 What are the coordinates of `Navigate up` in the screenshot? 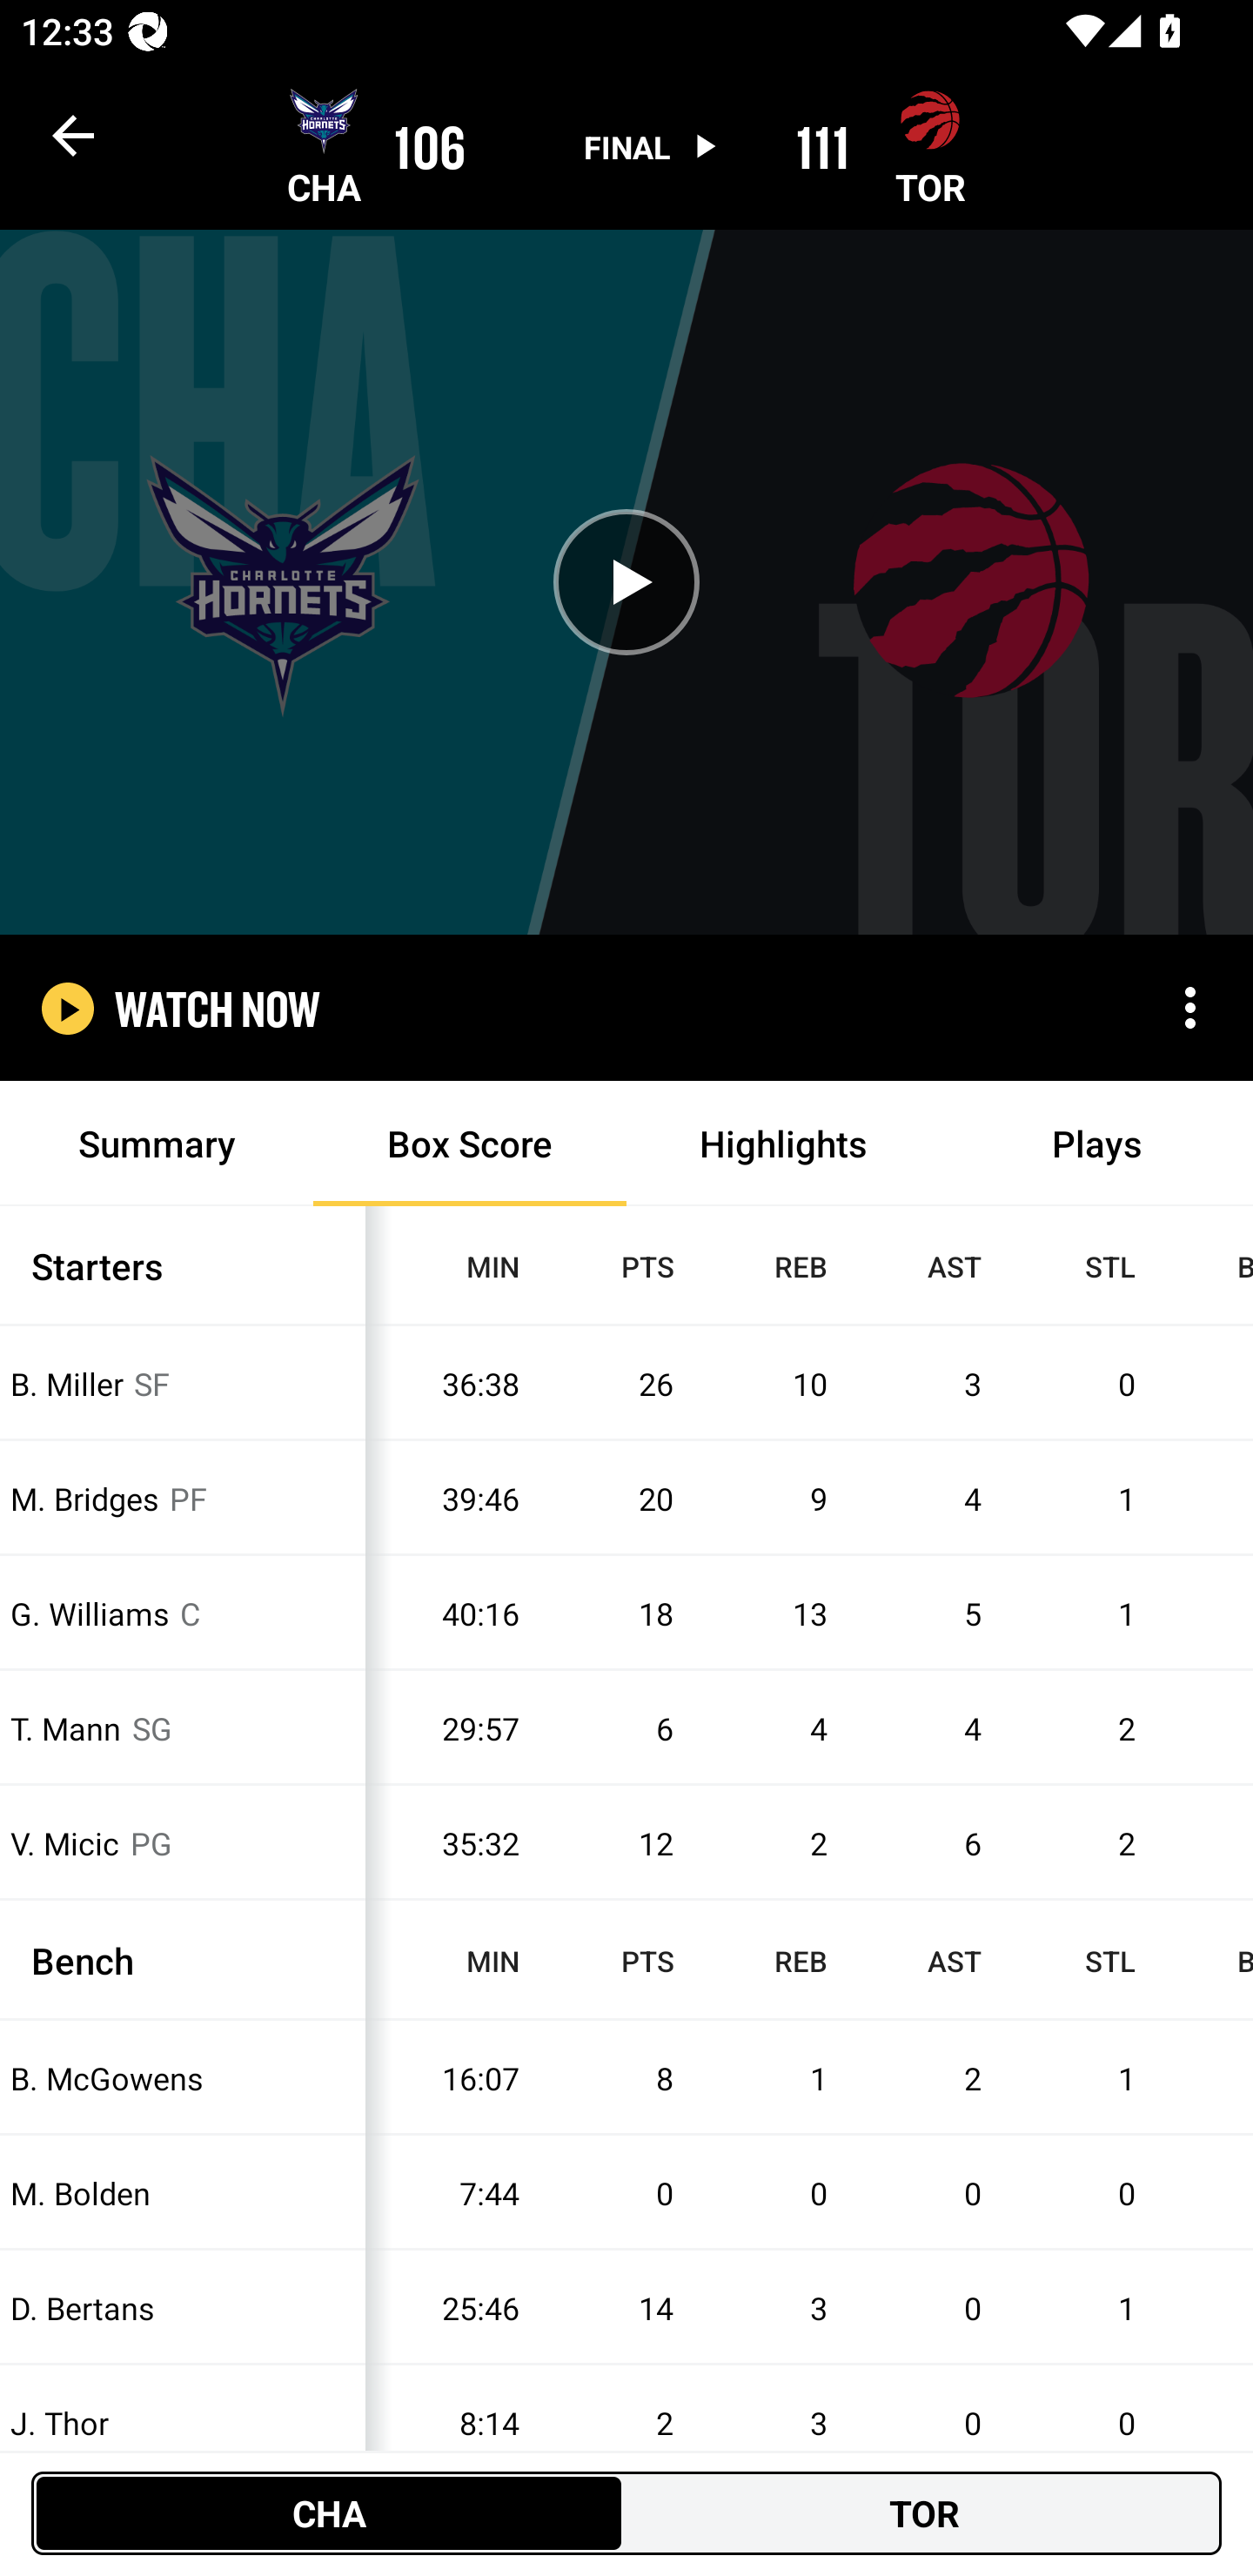 It's located at (73, 135).